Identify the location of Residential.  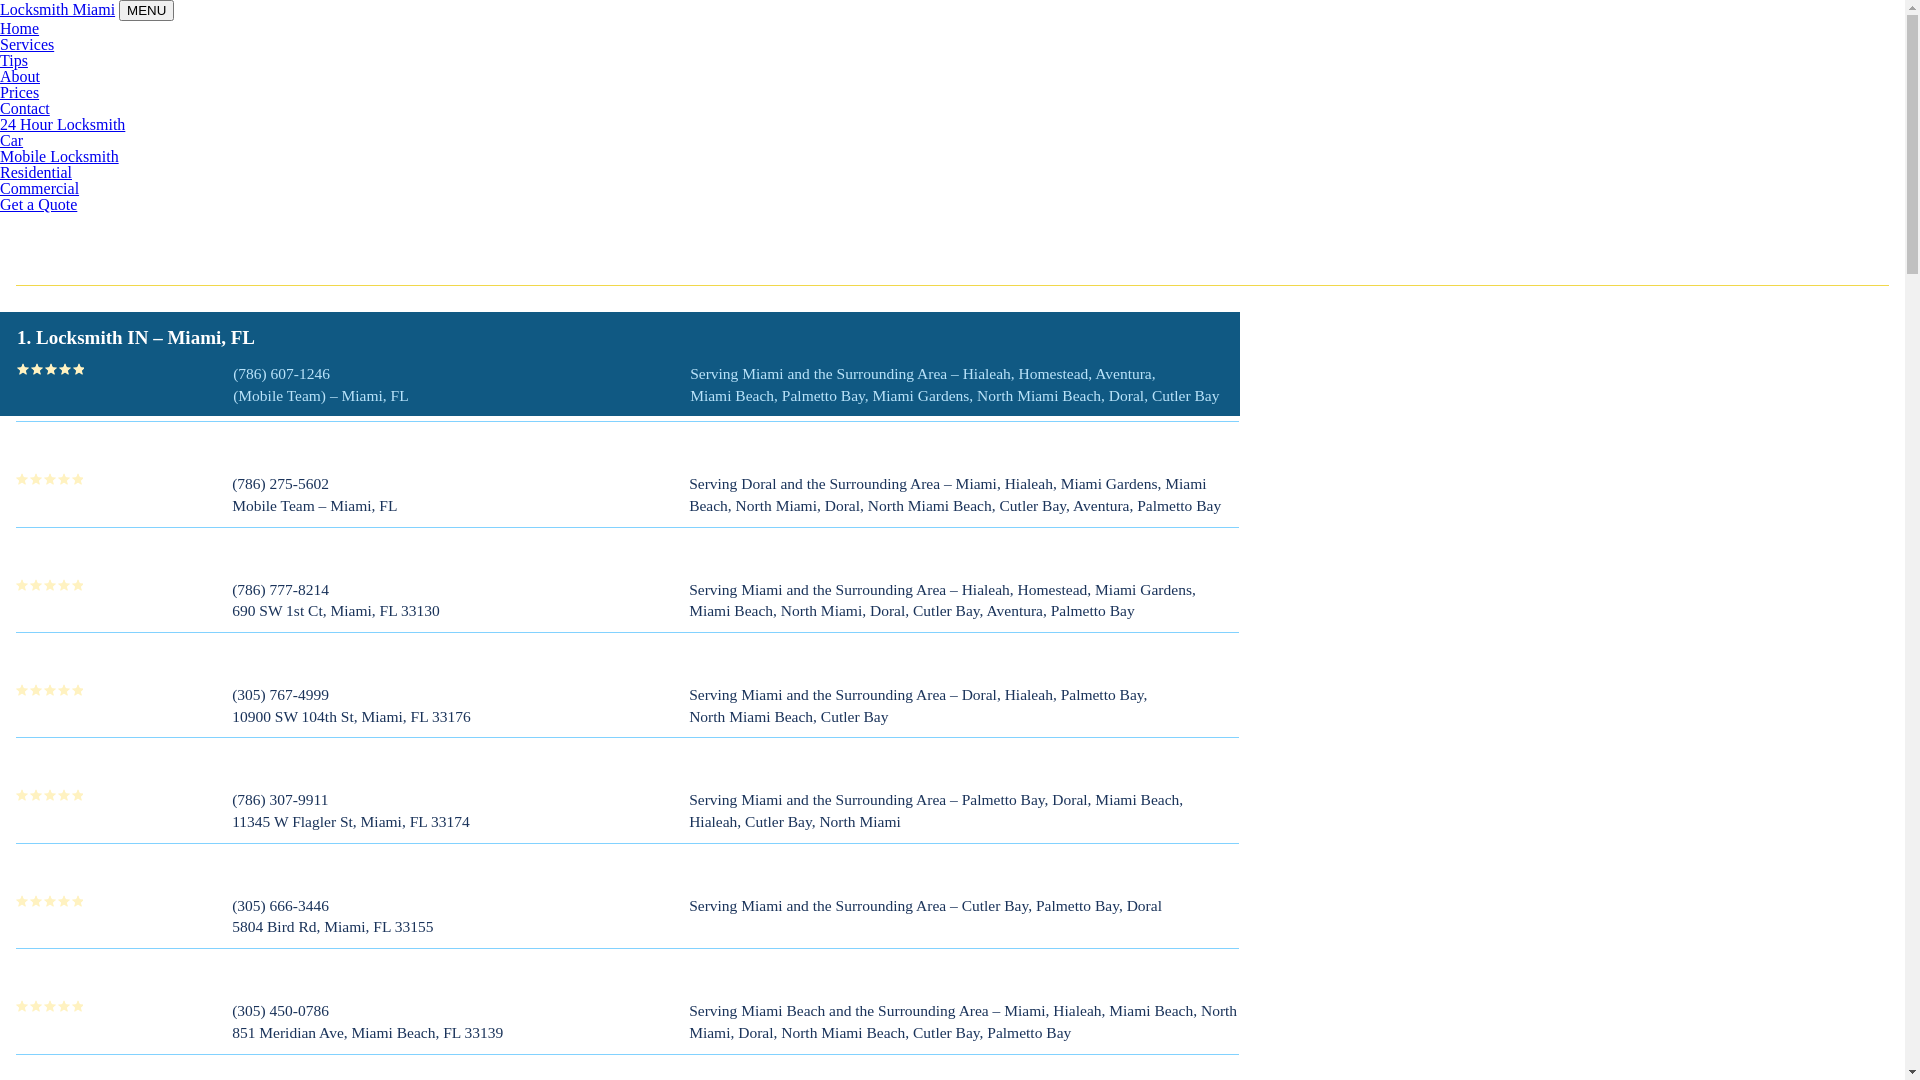
(36, 172).